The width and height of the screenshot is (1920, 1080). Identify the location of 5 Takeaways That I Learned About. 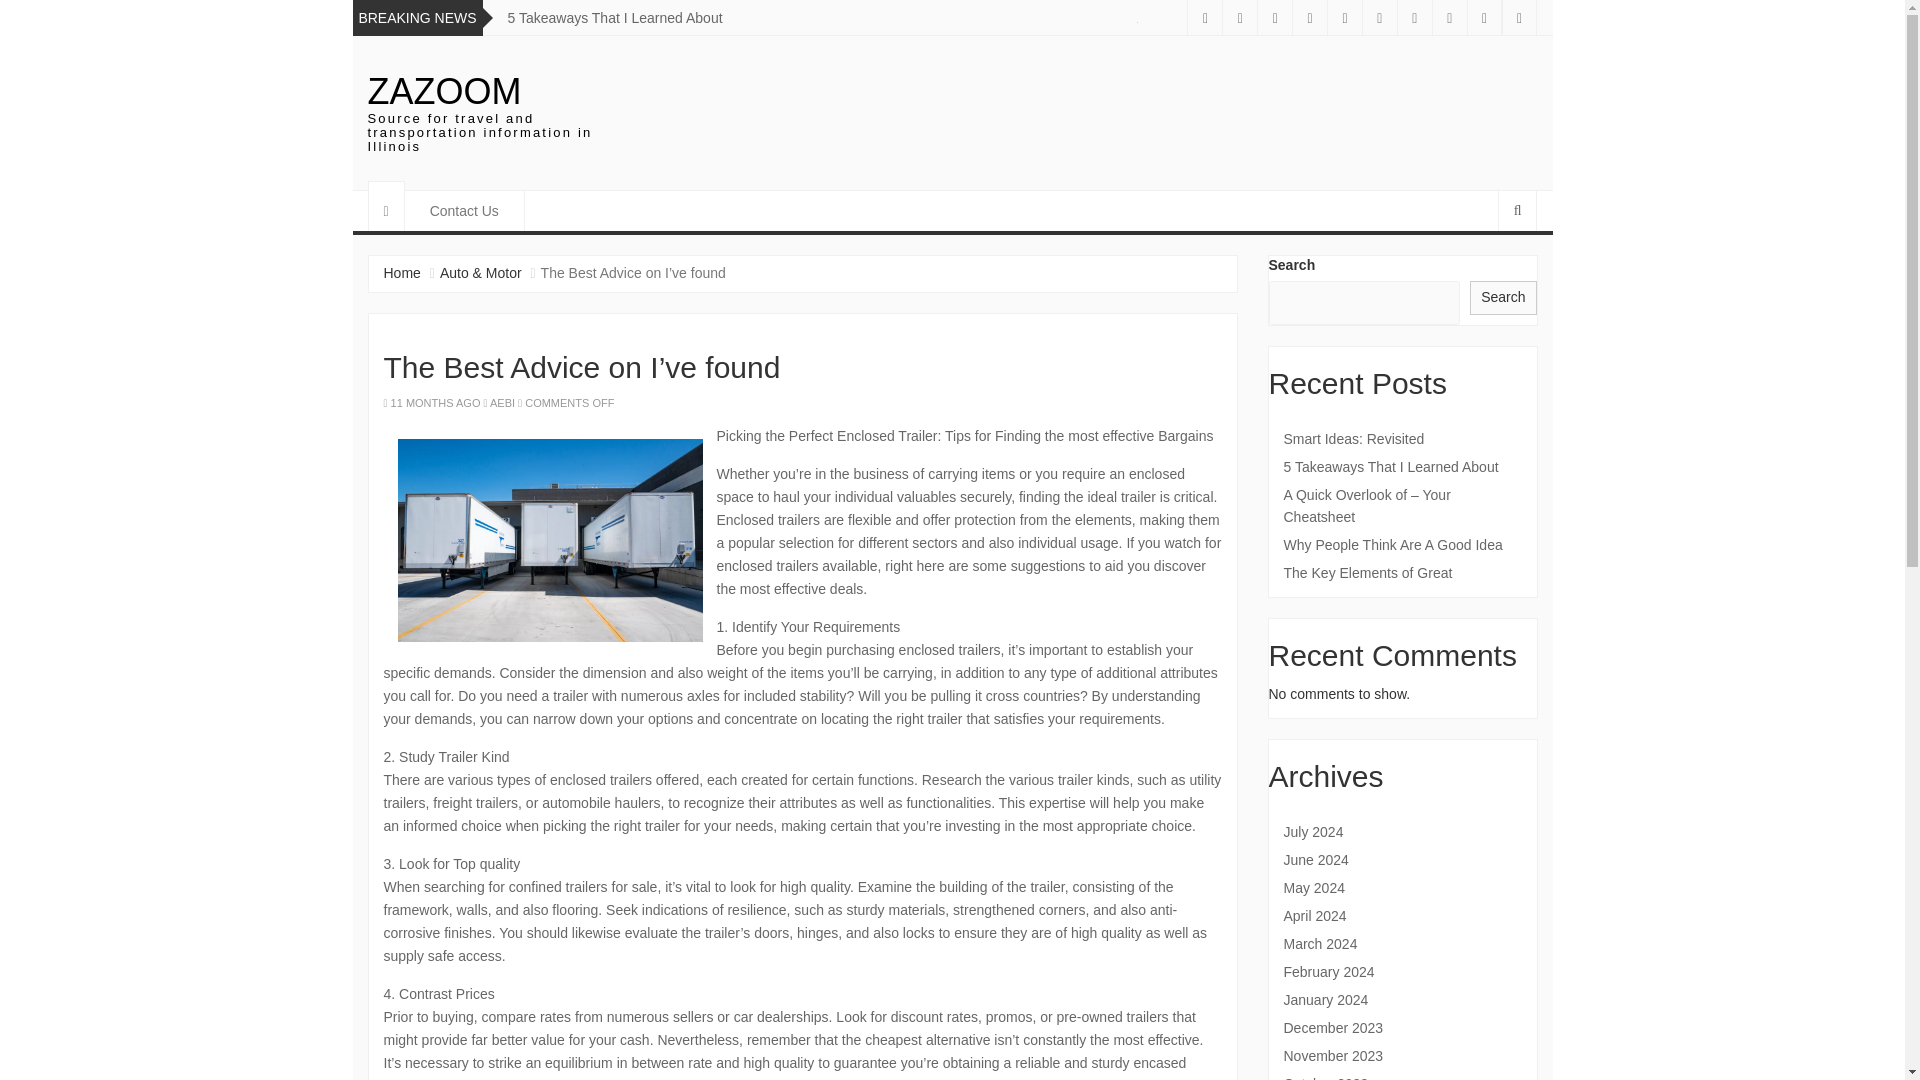
(1403, 466).